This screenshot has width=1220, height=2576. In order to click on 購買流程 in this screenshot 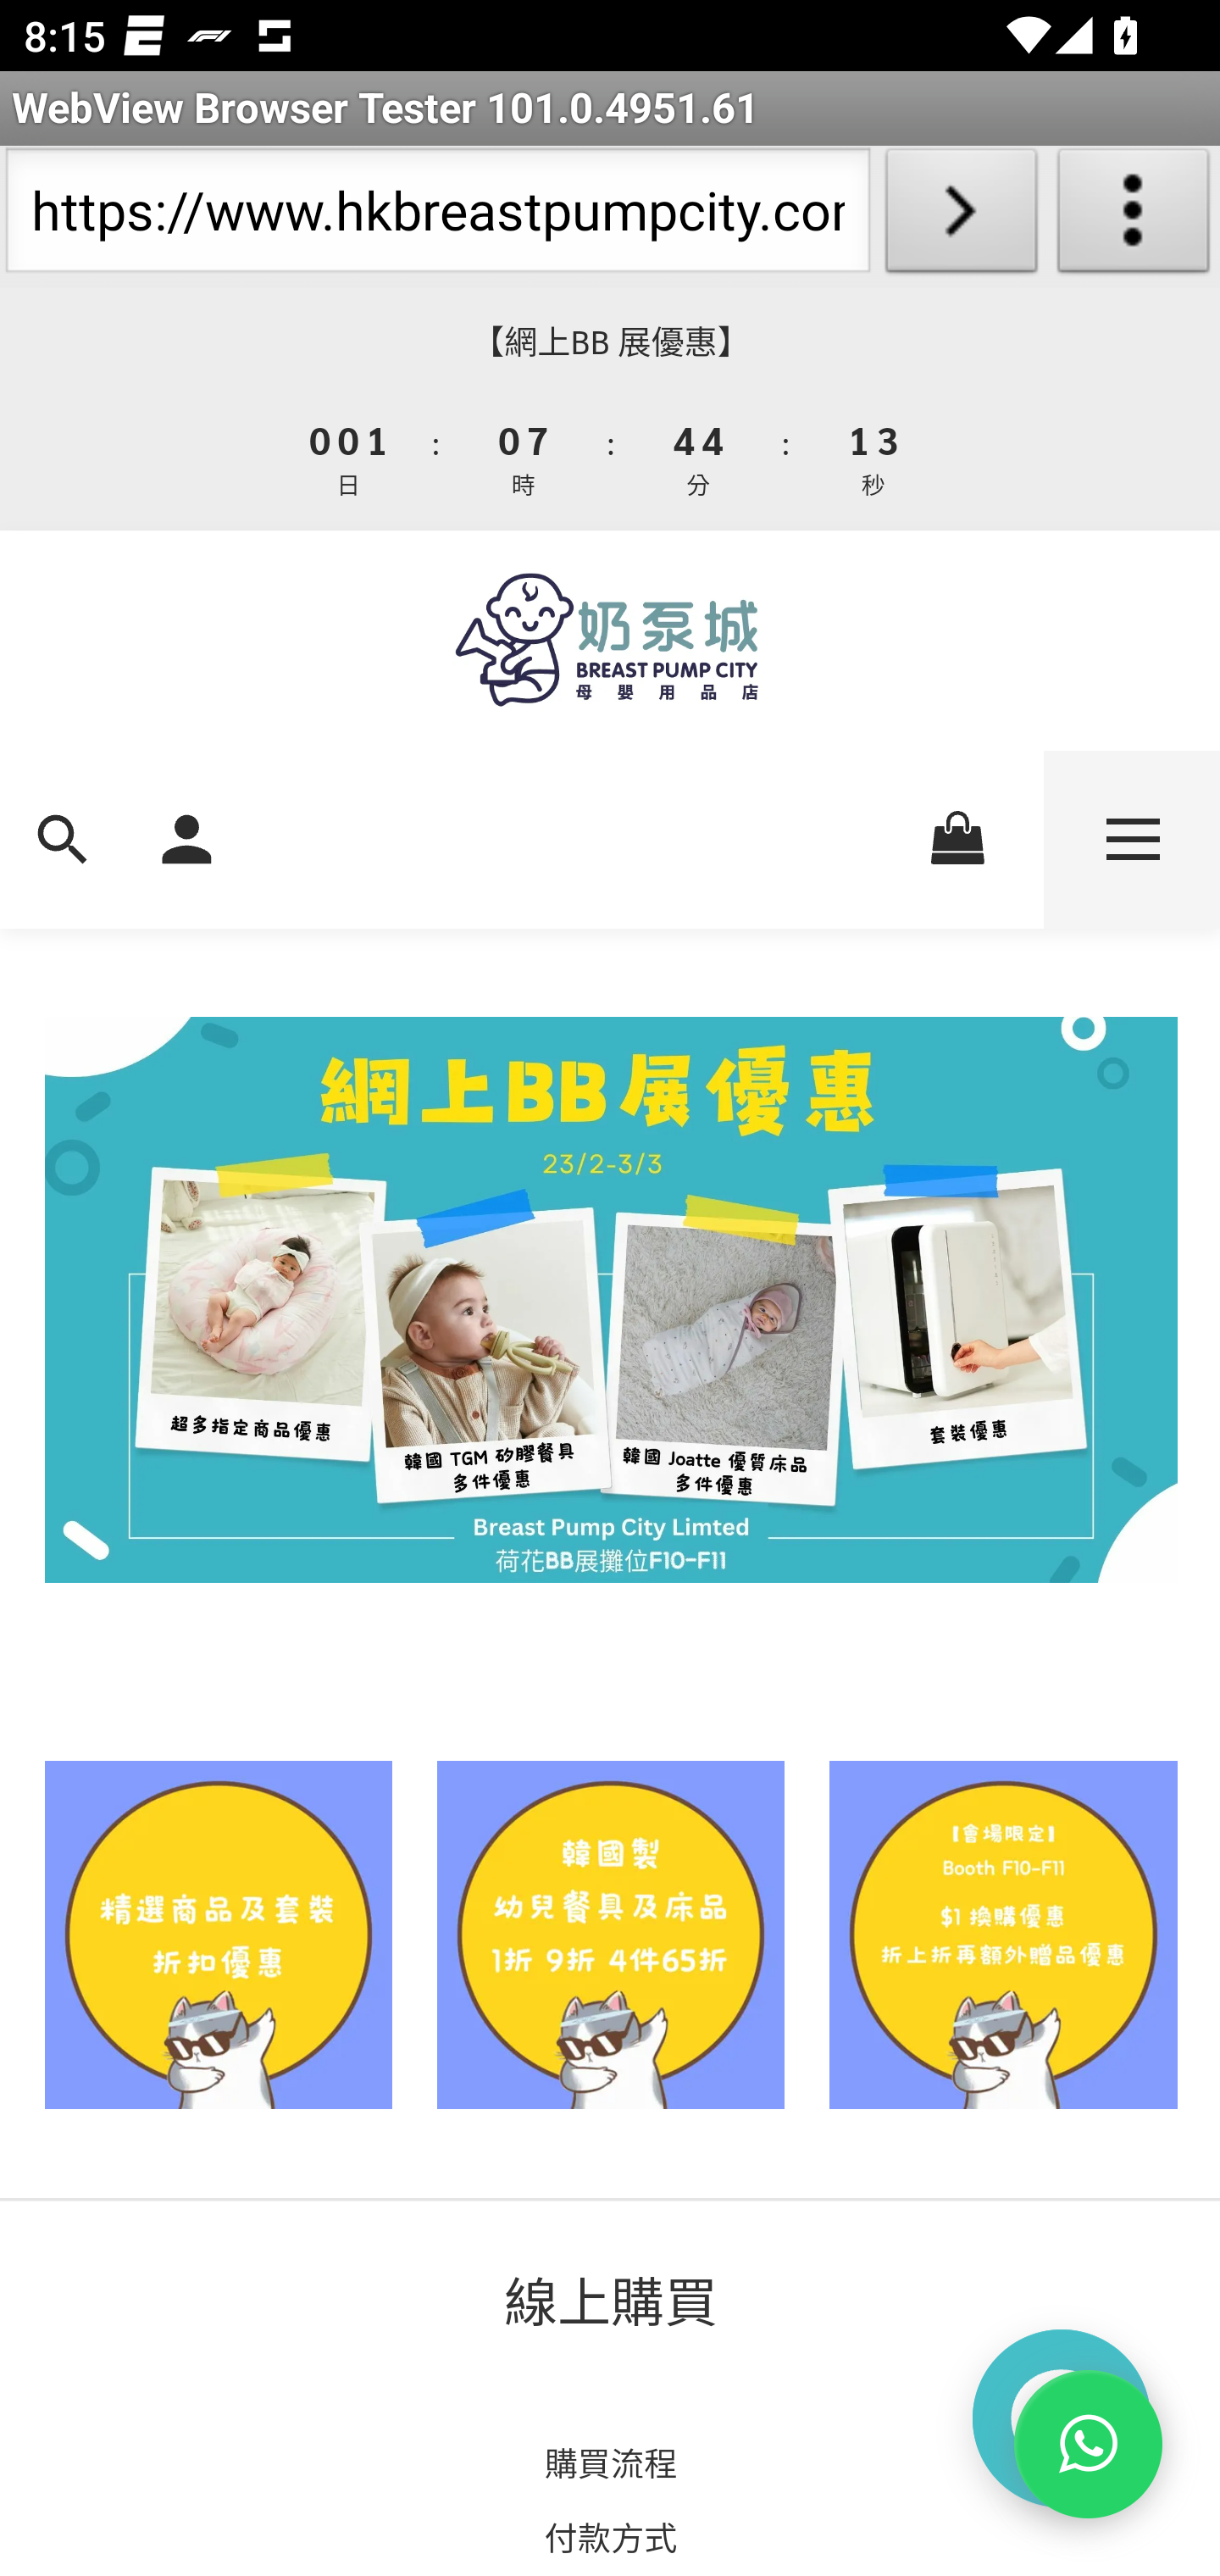, I will do `click(610, 2463)`.